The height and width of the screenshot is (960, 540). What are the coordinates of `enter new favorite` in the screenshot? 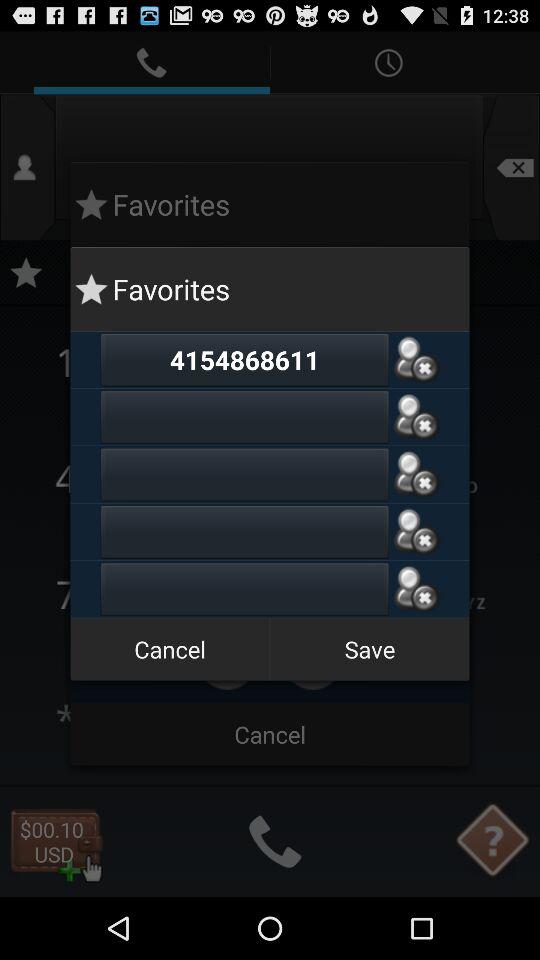 It's located at (244, 589).